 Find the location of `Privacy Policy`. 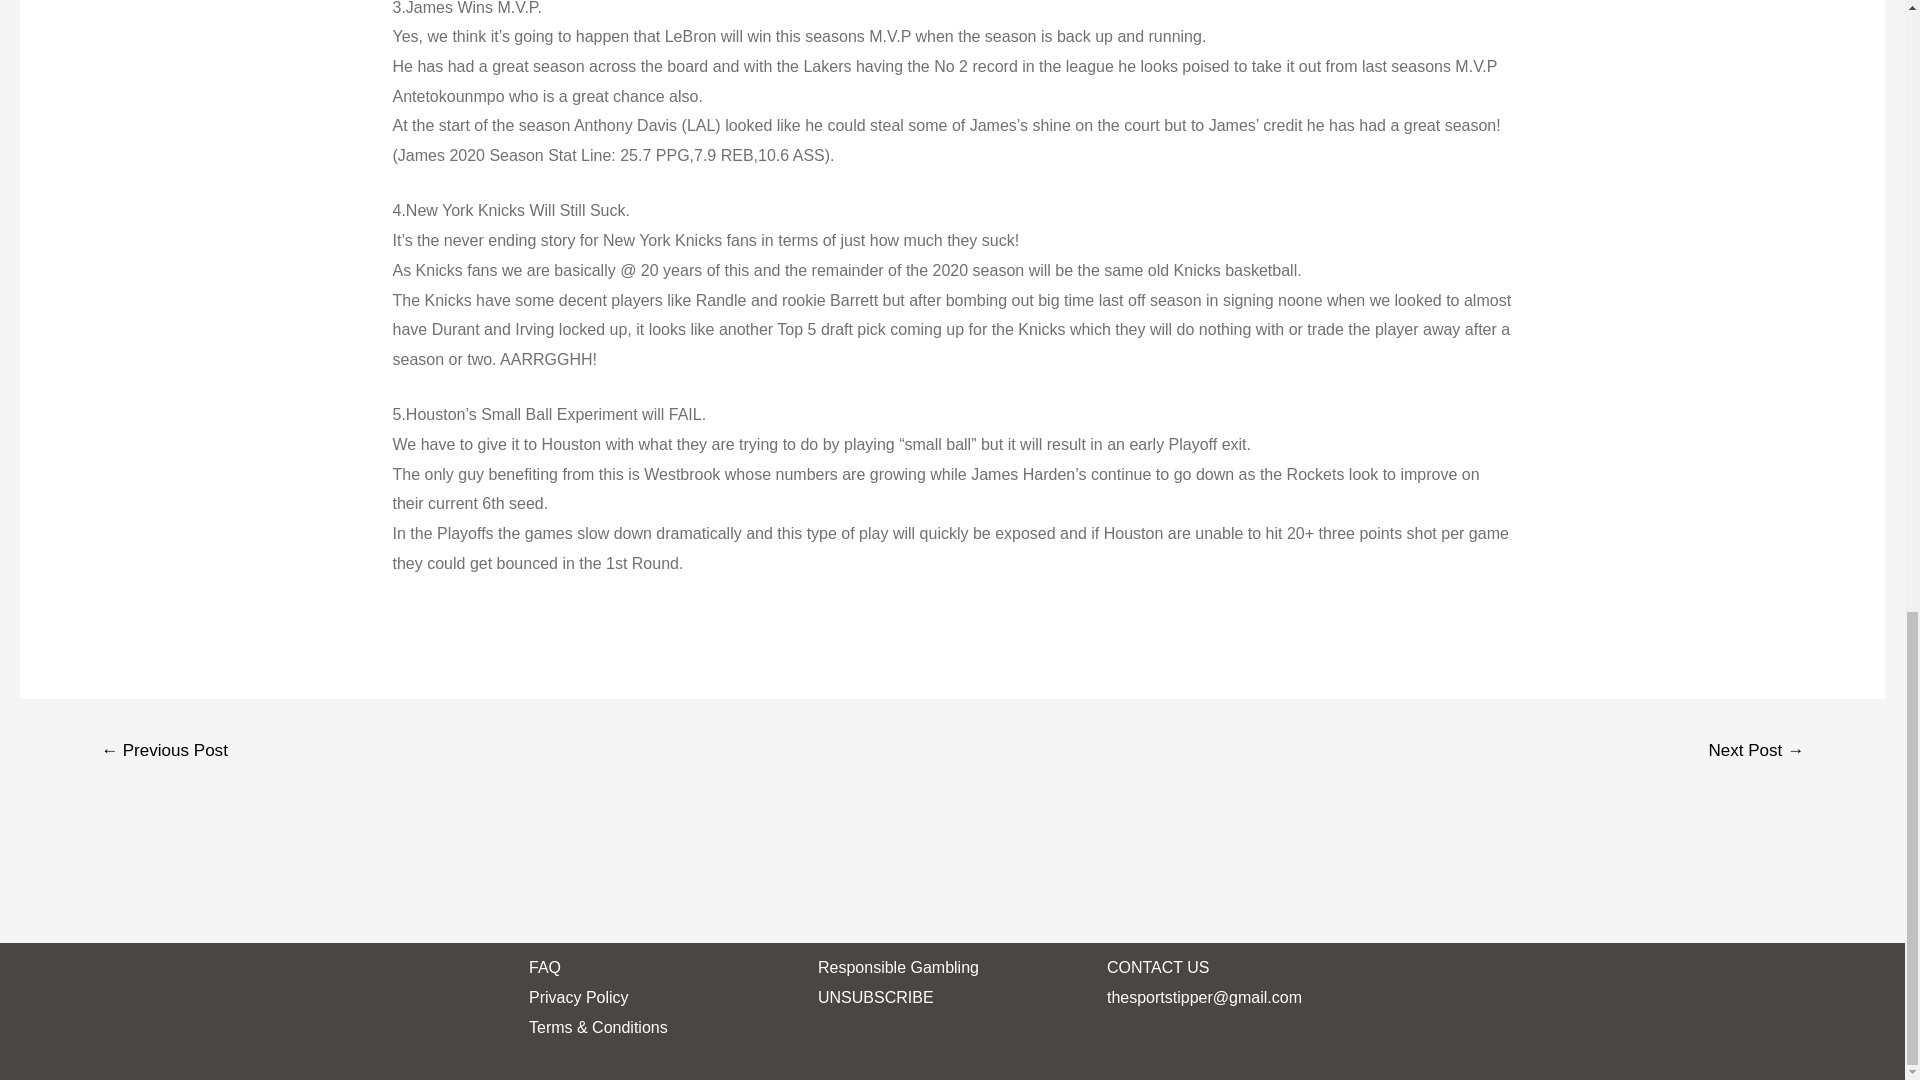

Privacy Policy is located at coordinates (579, 997).